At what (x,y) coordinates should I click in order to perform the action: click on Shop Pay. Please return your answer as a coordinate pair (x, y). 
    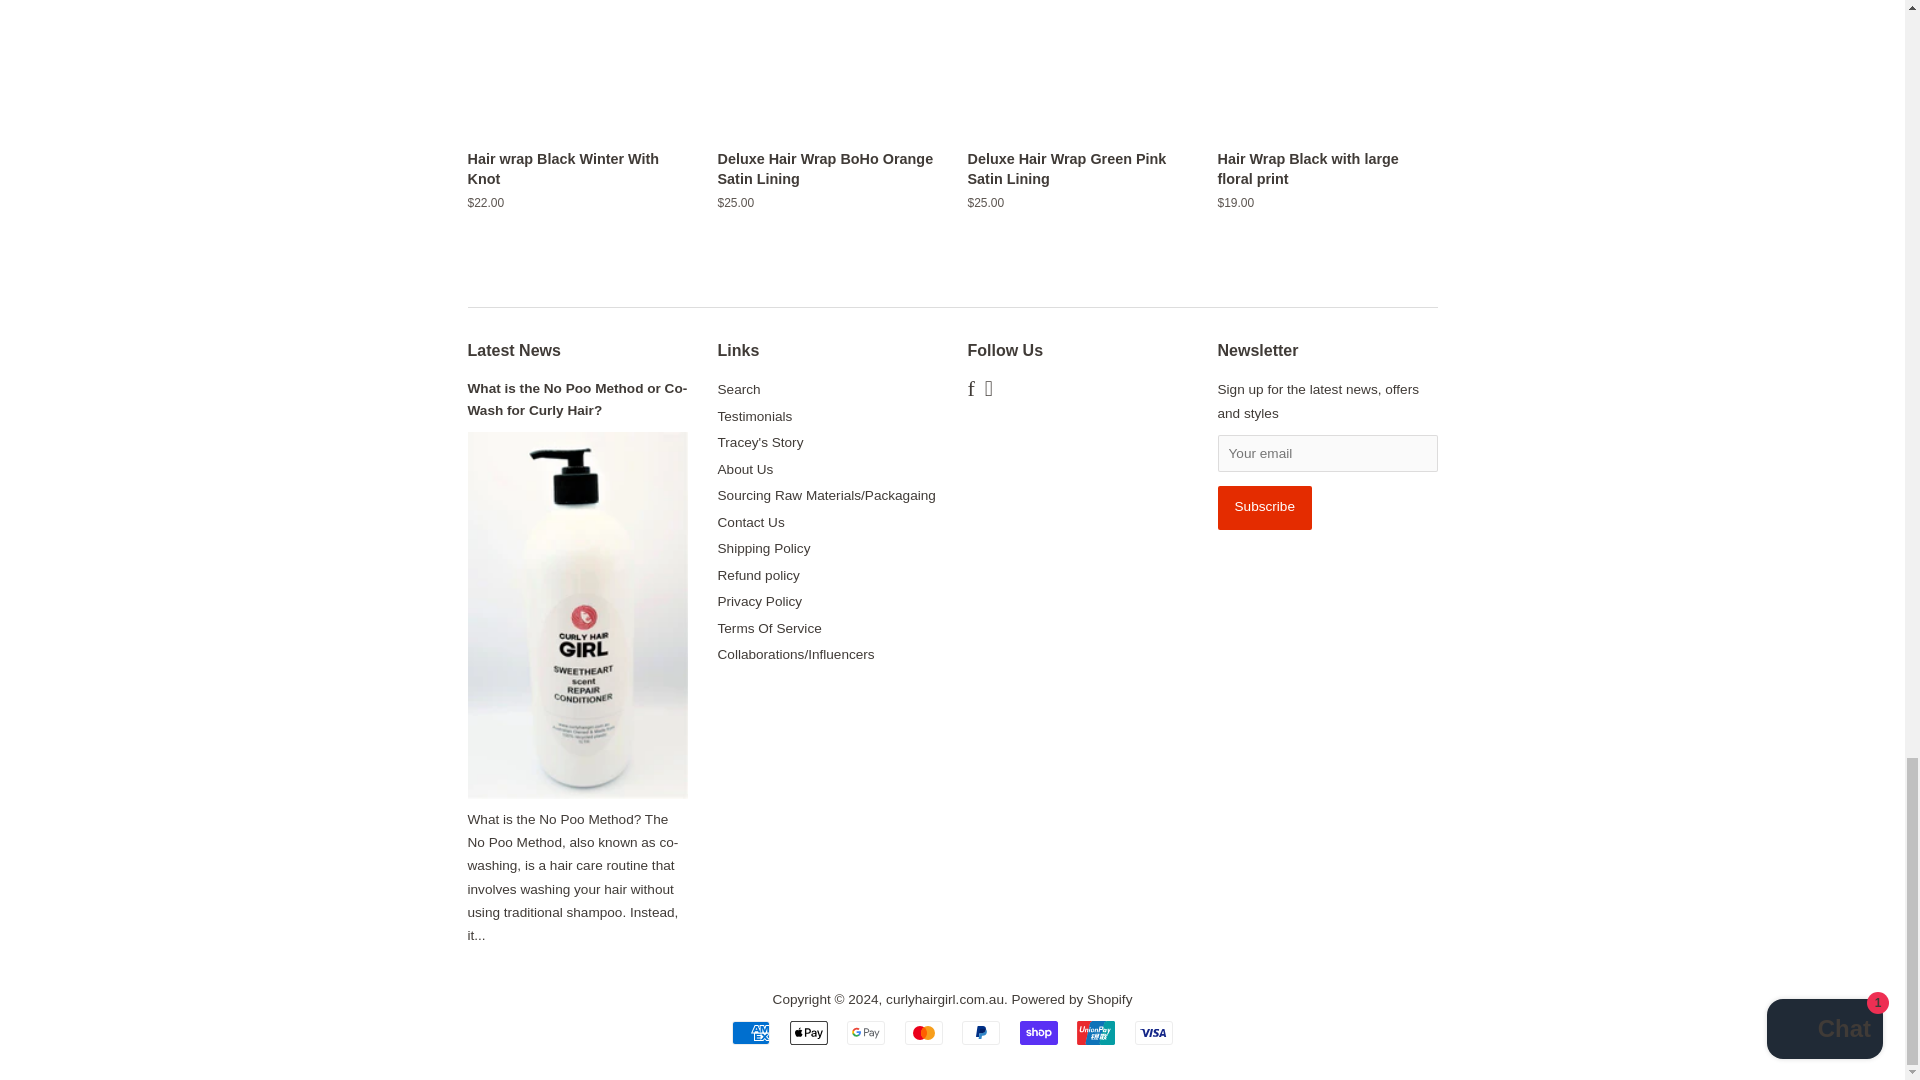
    Looking at the image, I should click on (1038, 1032).